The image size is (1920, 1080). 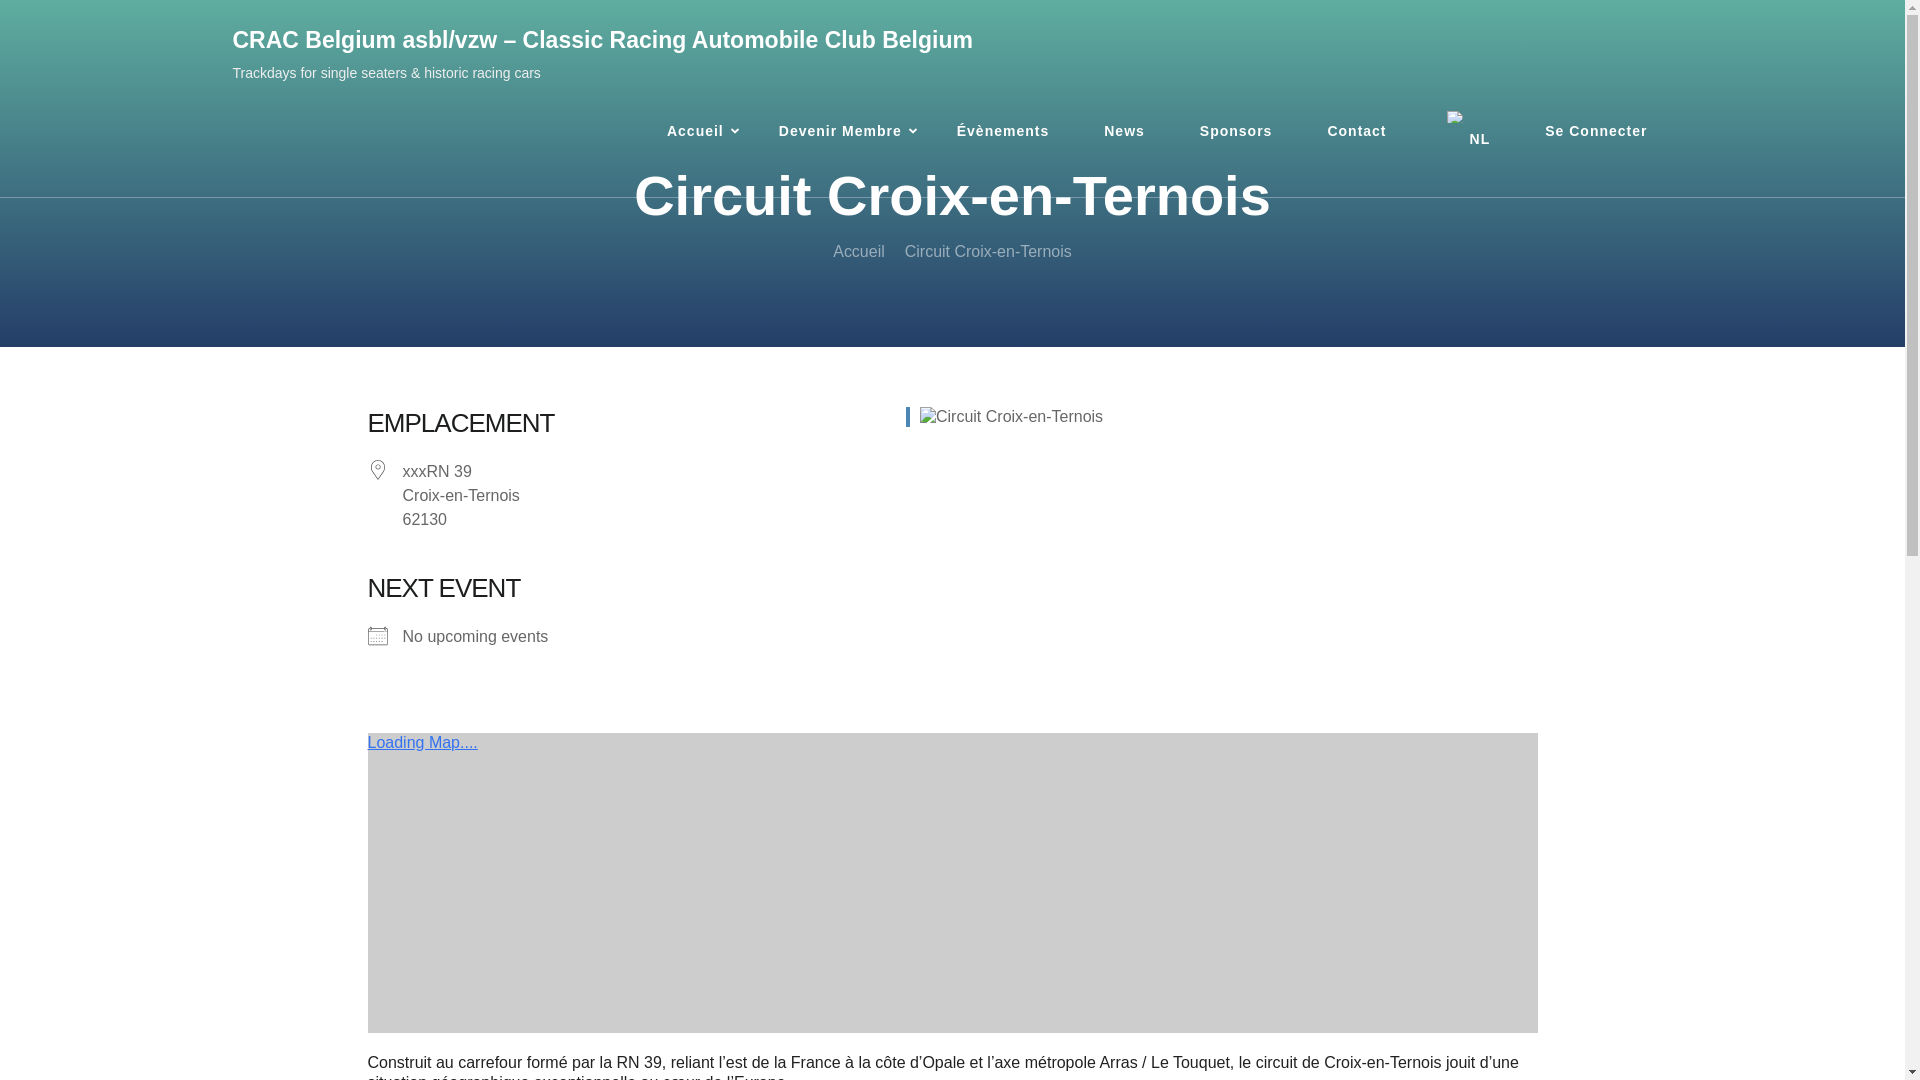 What do you see at coordinates (1466, 132) in the screenshot?
I see `NL` at bounding box center [1466, 132].